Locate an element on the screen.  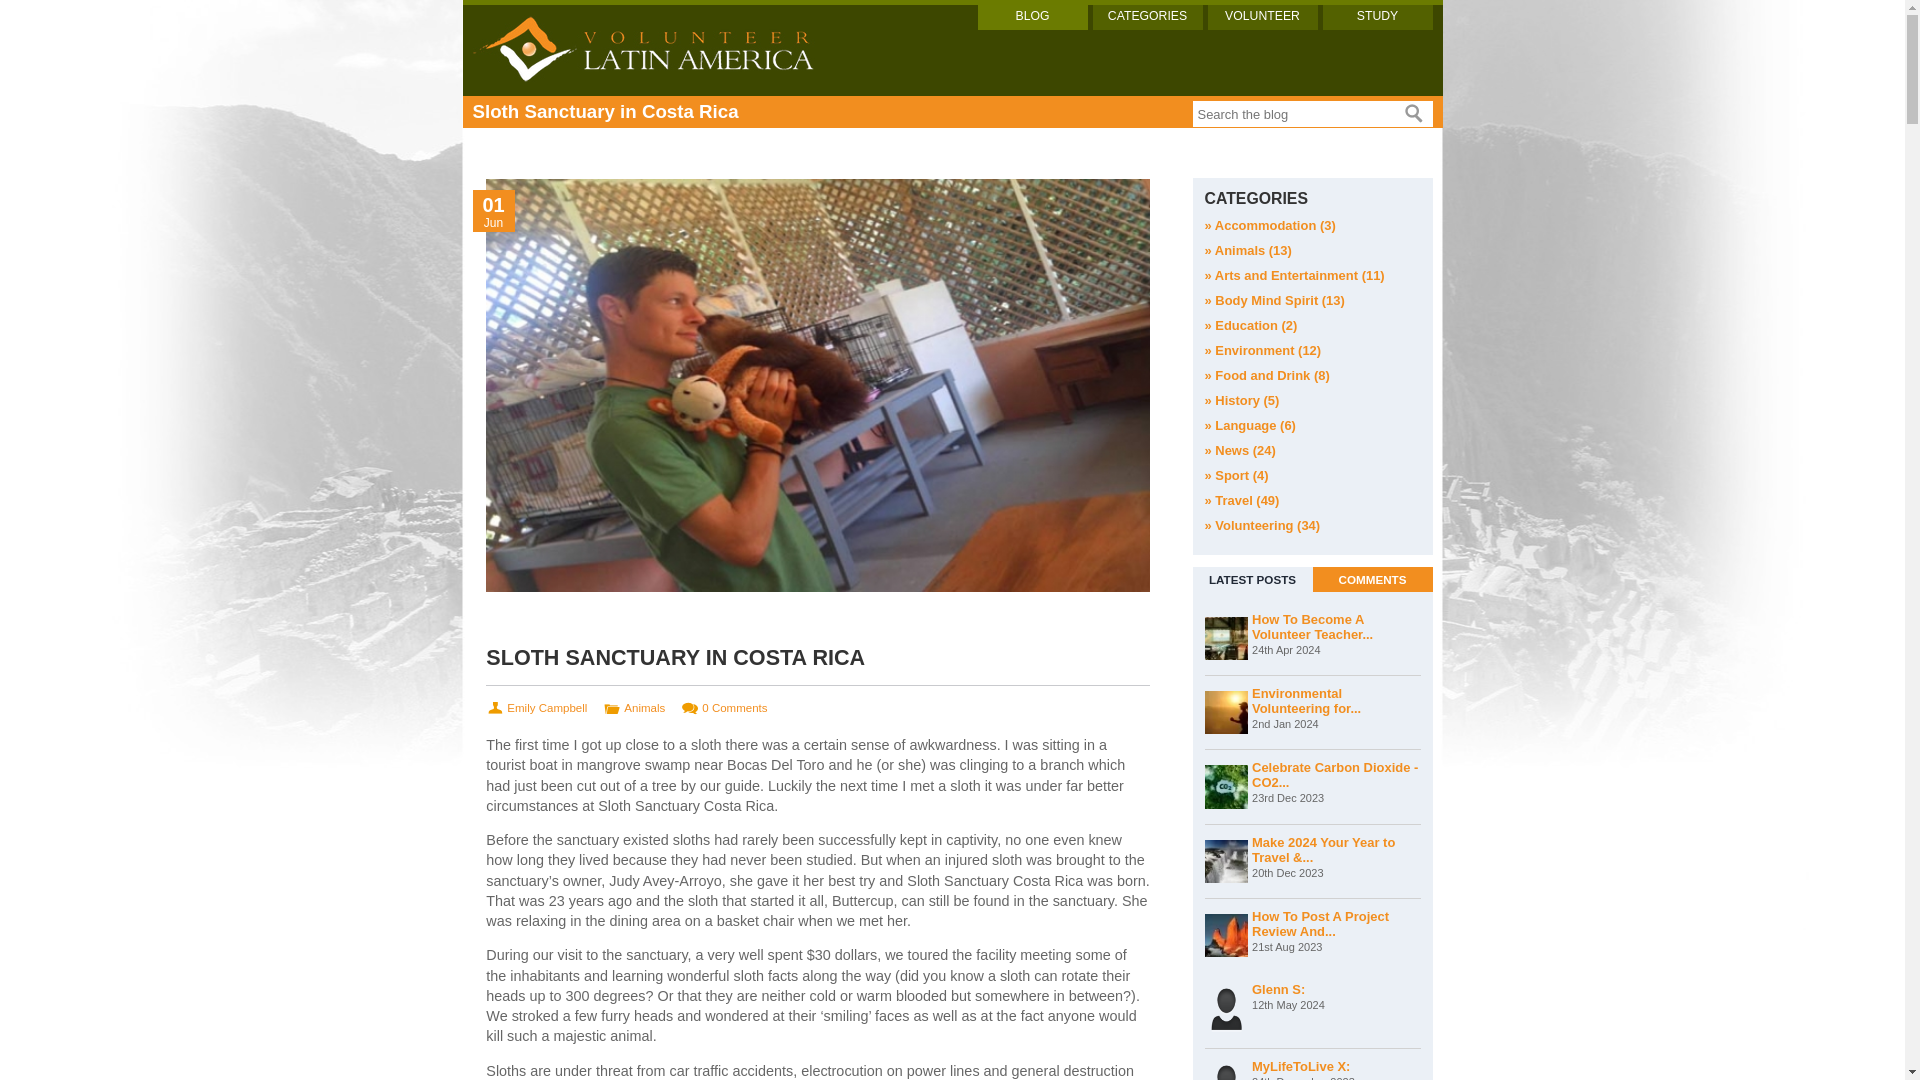
COMMENTS is located at coordinates (1372, 579).